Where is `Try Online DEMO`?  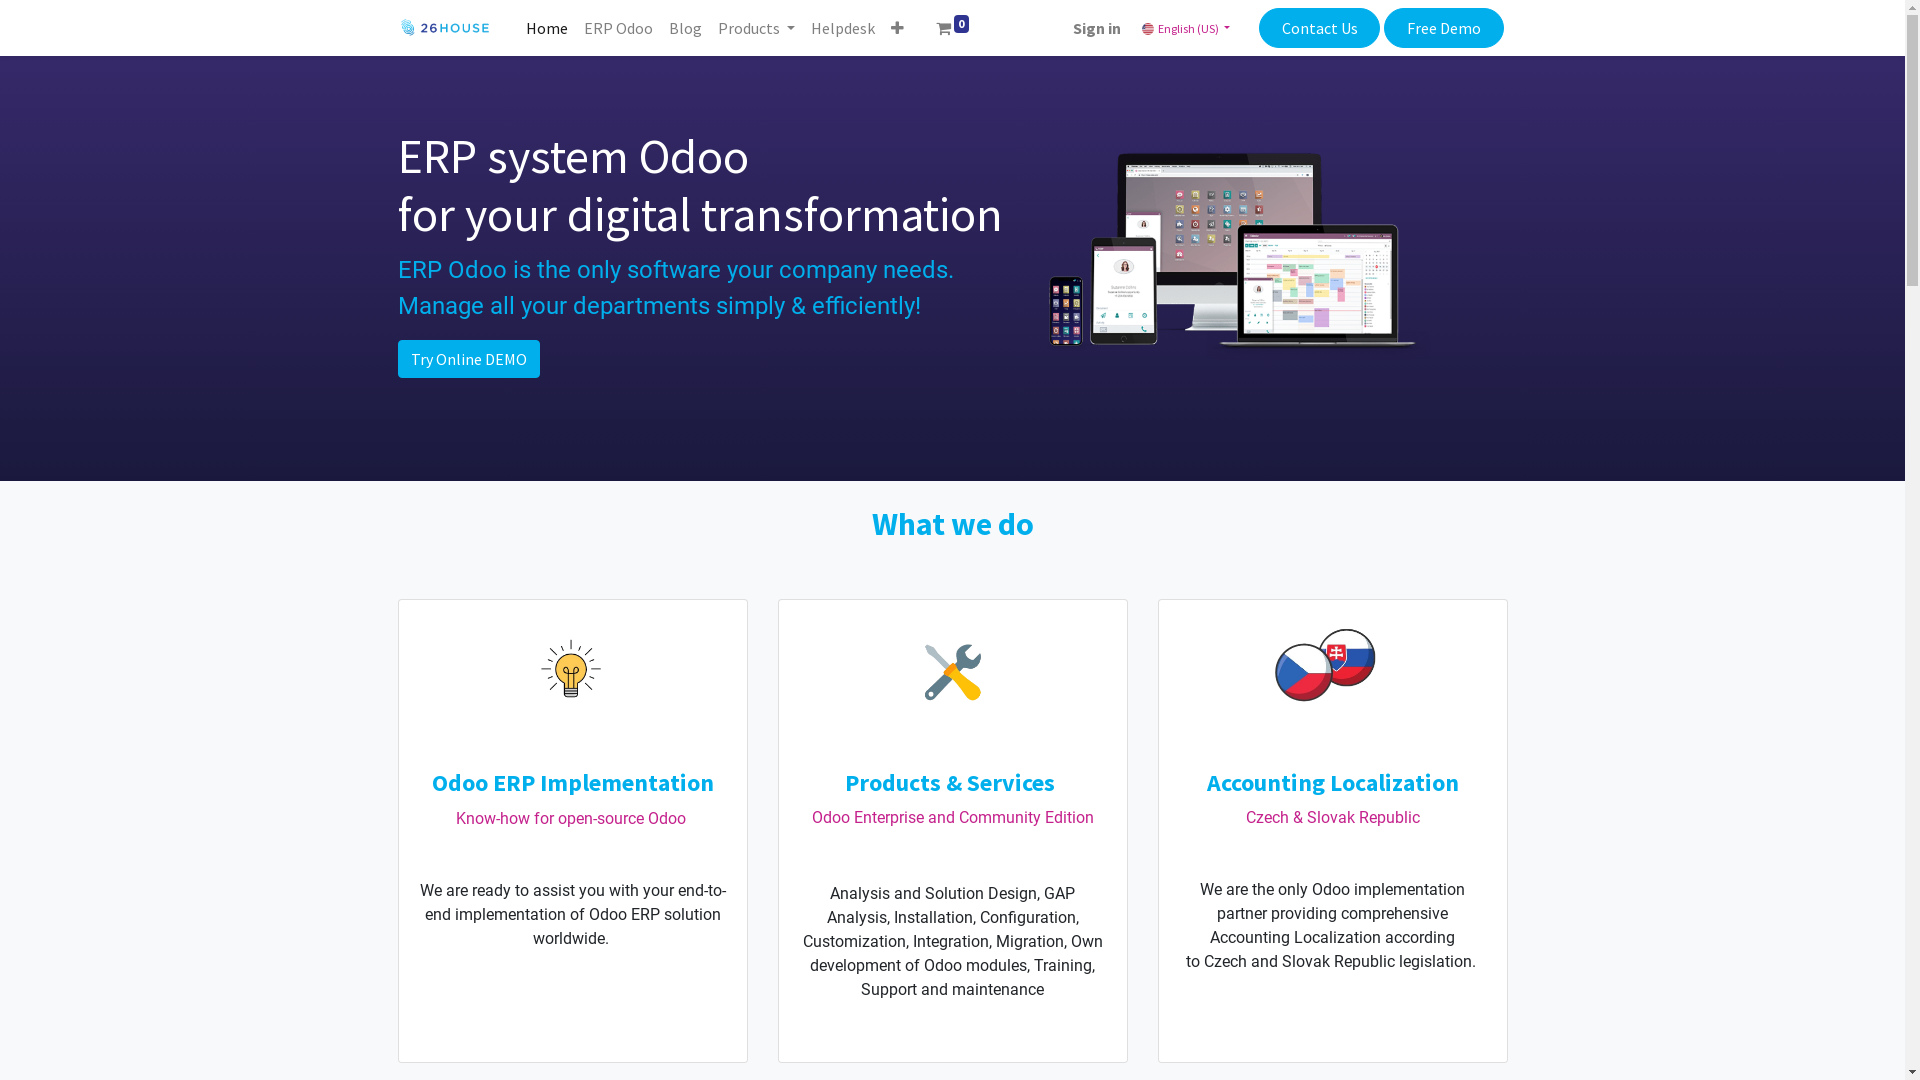 Try Online DEMO is located at coordinates (469, 359).